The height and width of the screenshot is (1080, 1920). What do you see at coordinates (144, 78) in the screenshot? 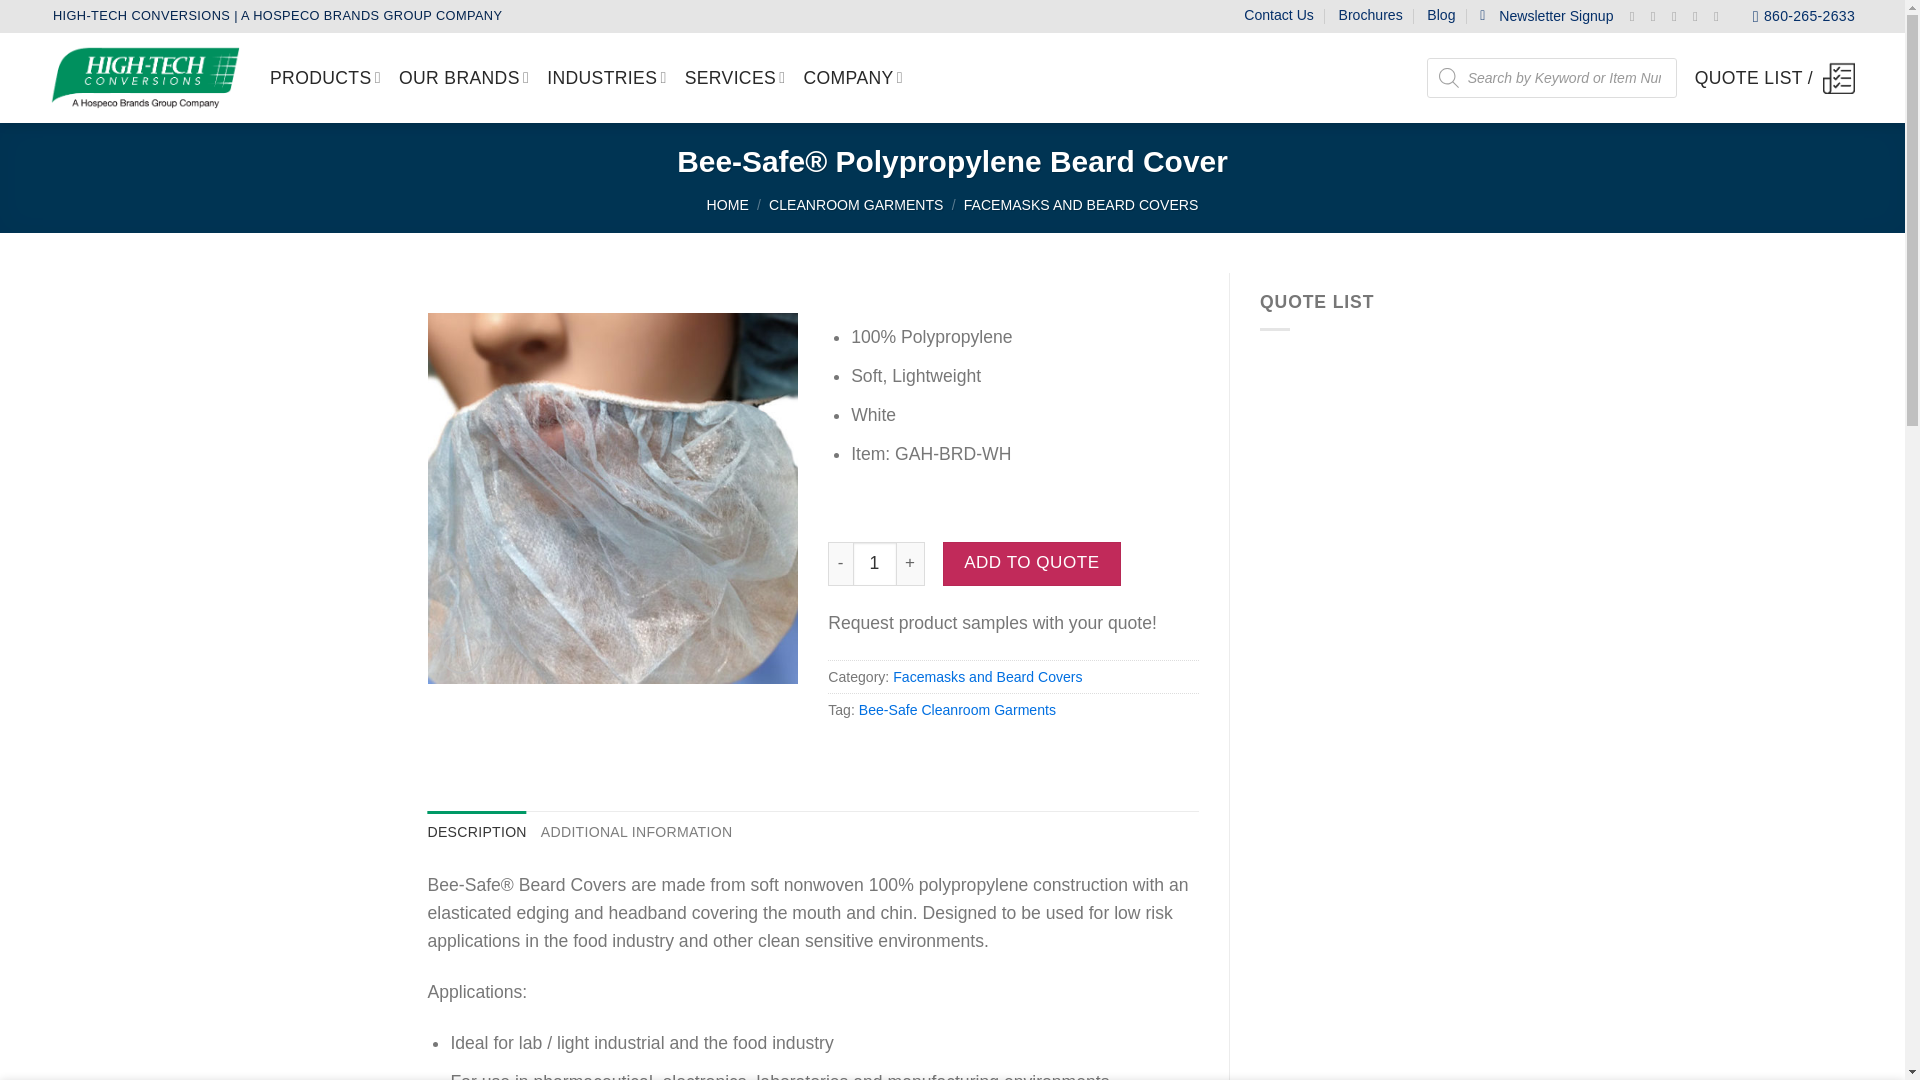
I see `High-Tech Conversions - Manufacturer of Cleanroom Supplies` at bounding box center [144, 78].